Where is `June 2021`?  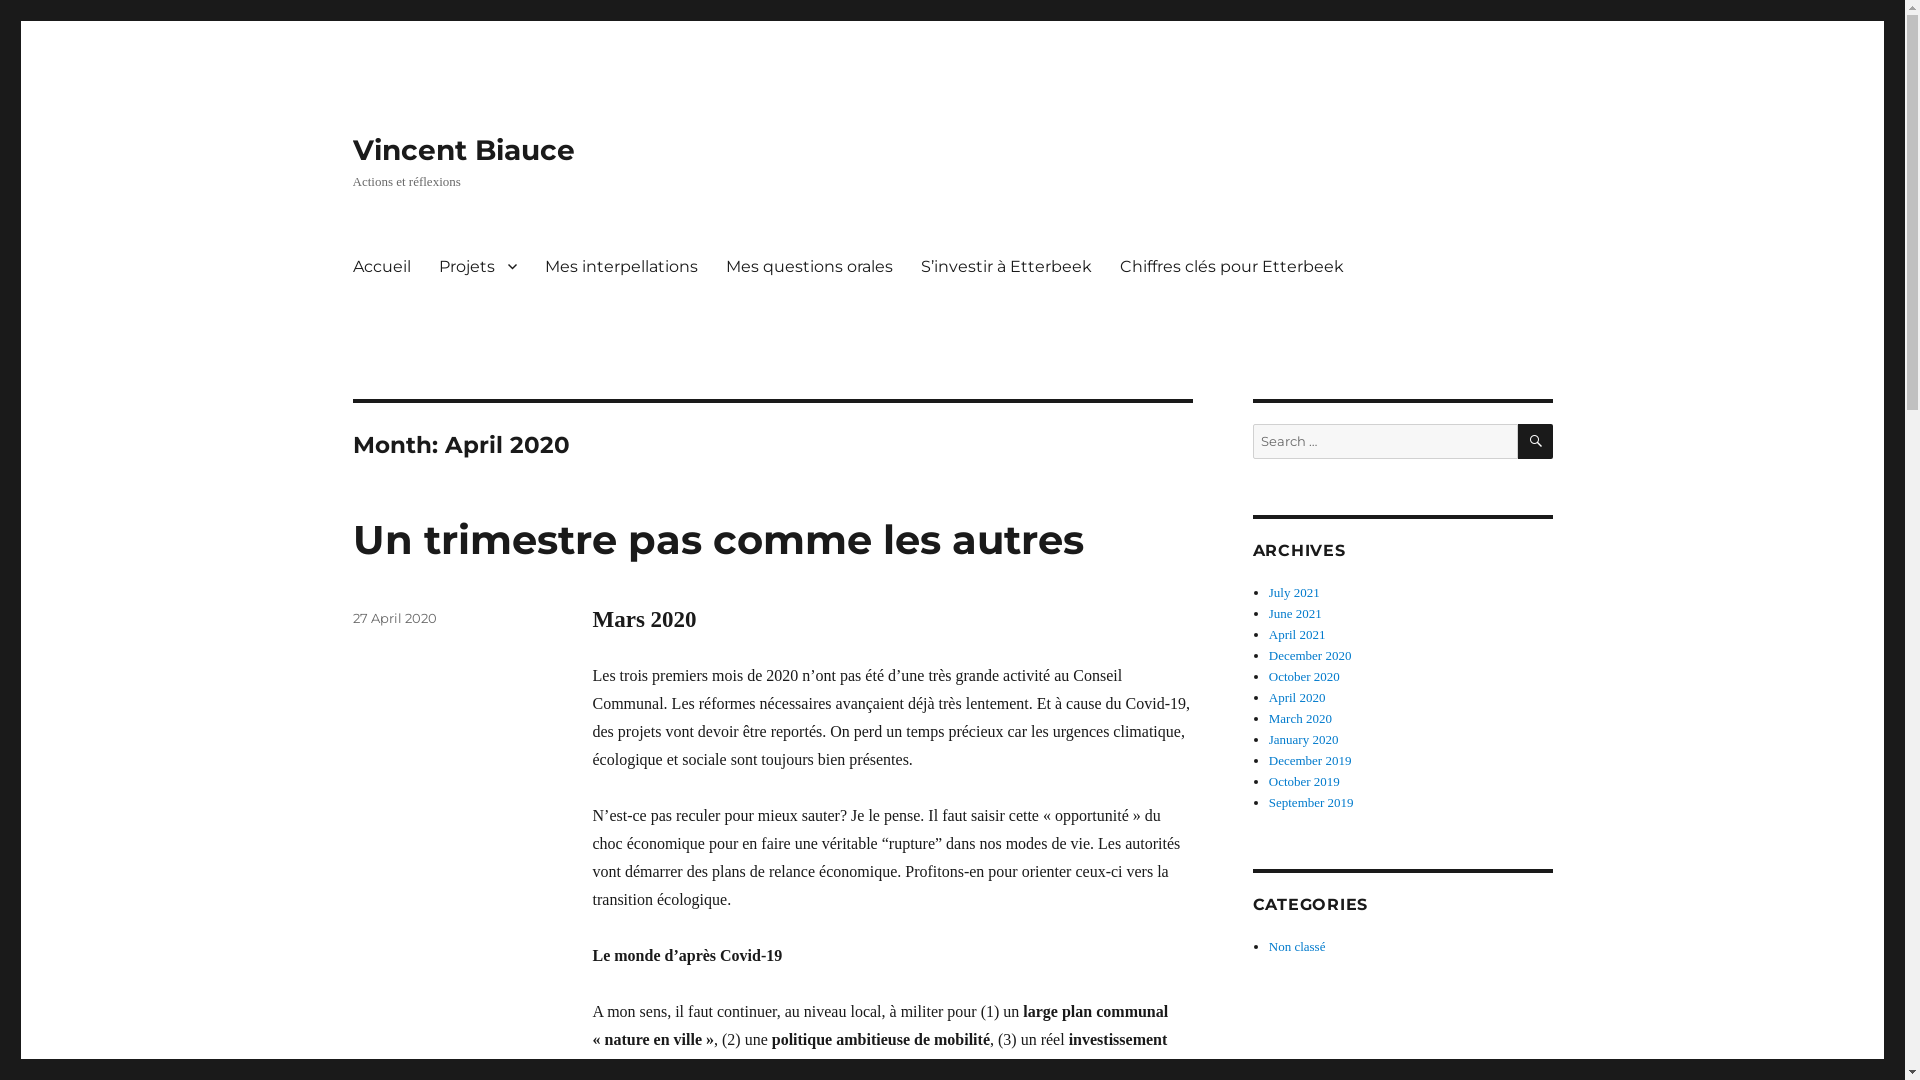
June 2021 is located at coordinates (1296, 614).